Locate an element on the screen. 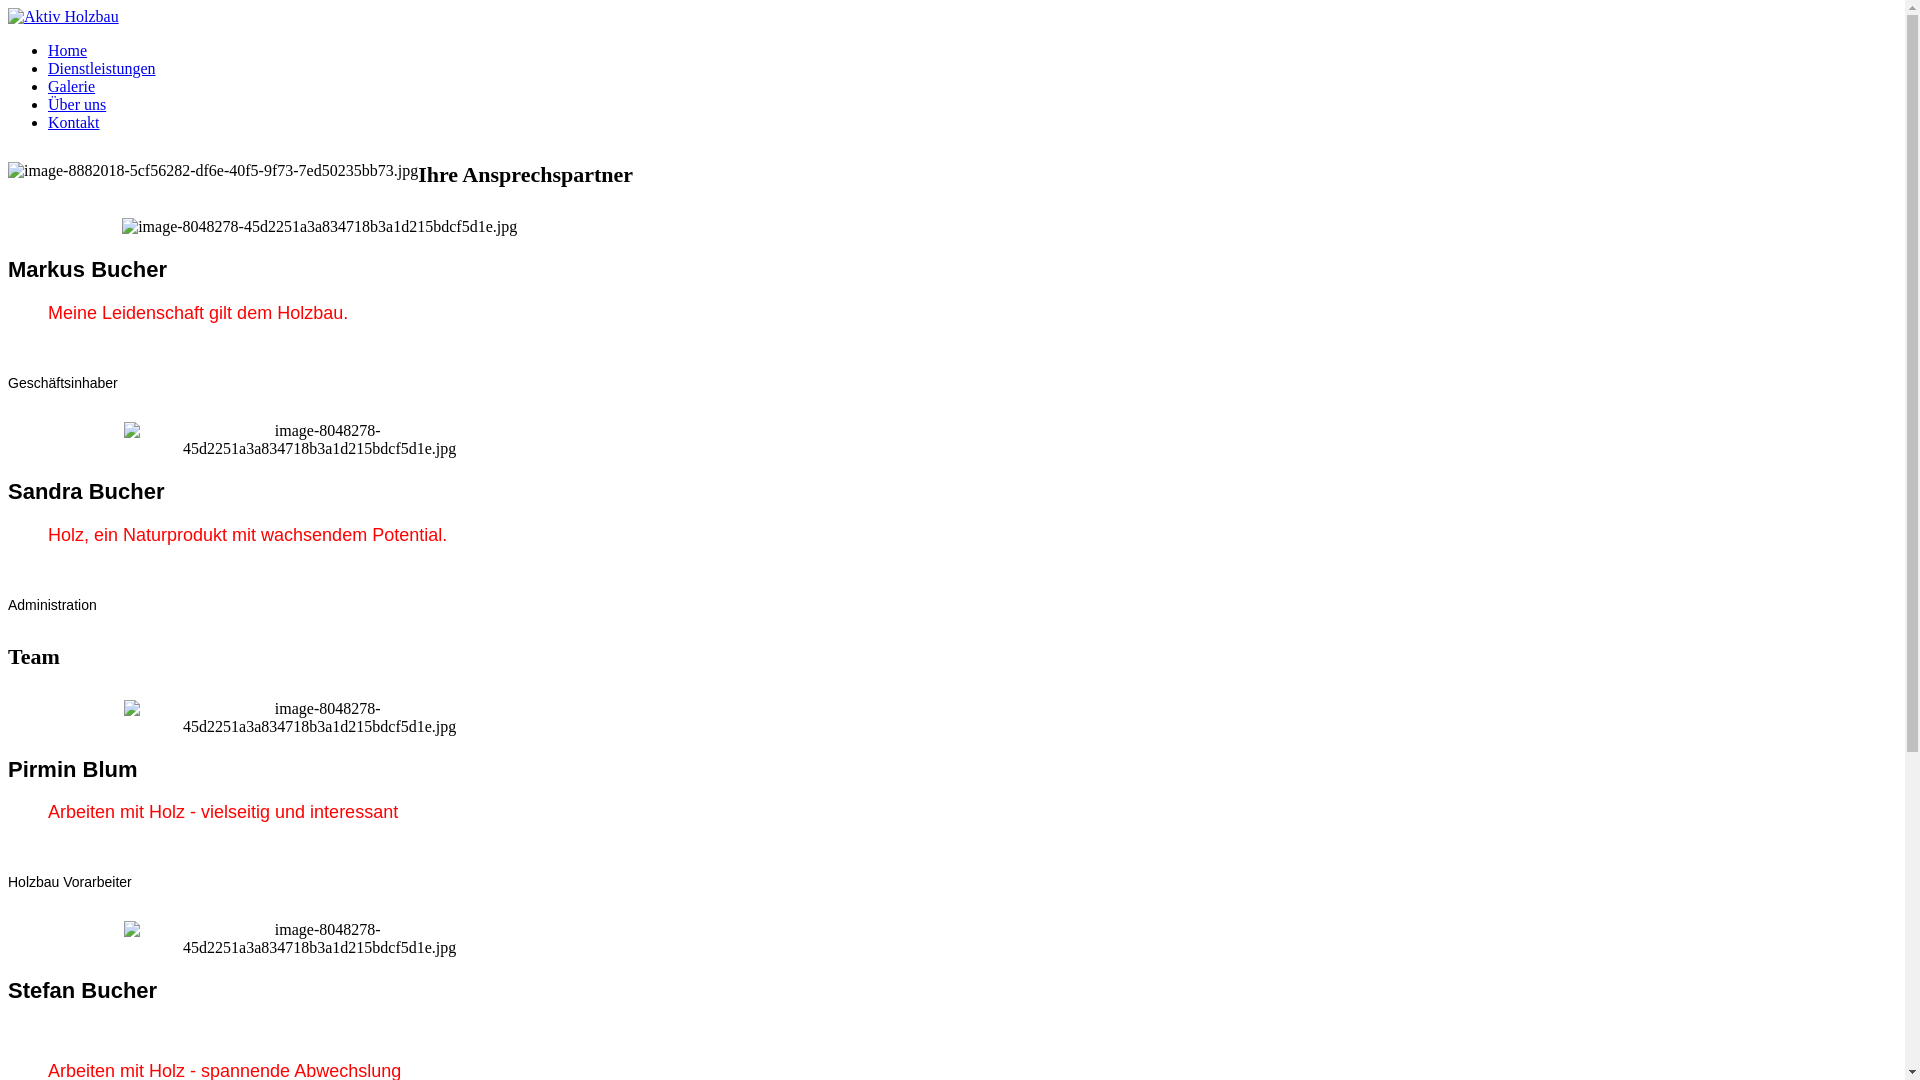  Galerie is located at coordinates (72, 86).